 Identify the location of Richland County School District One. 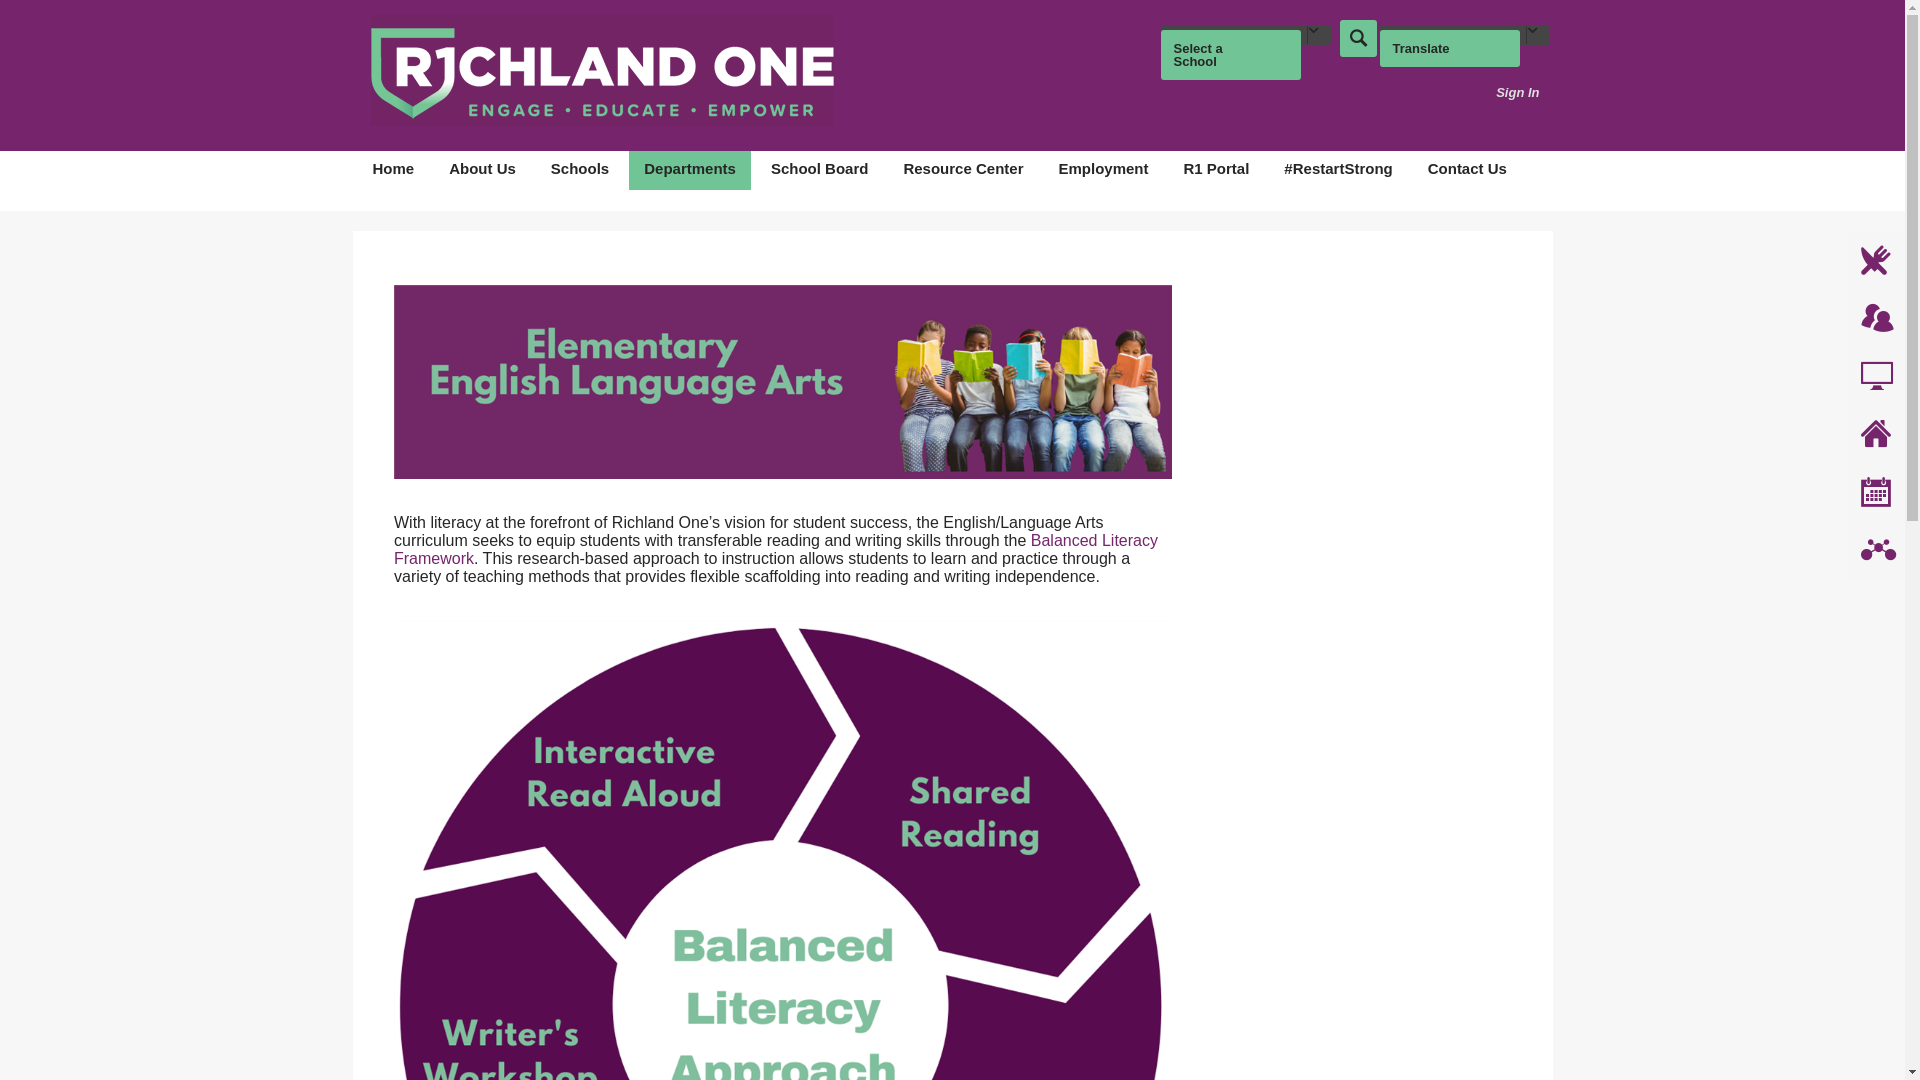
(602, 70).